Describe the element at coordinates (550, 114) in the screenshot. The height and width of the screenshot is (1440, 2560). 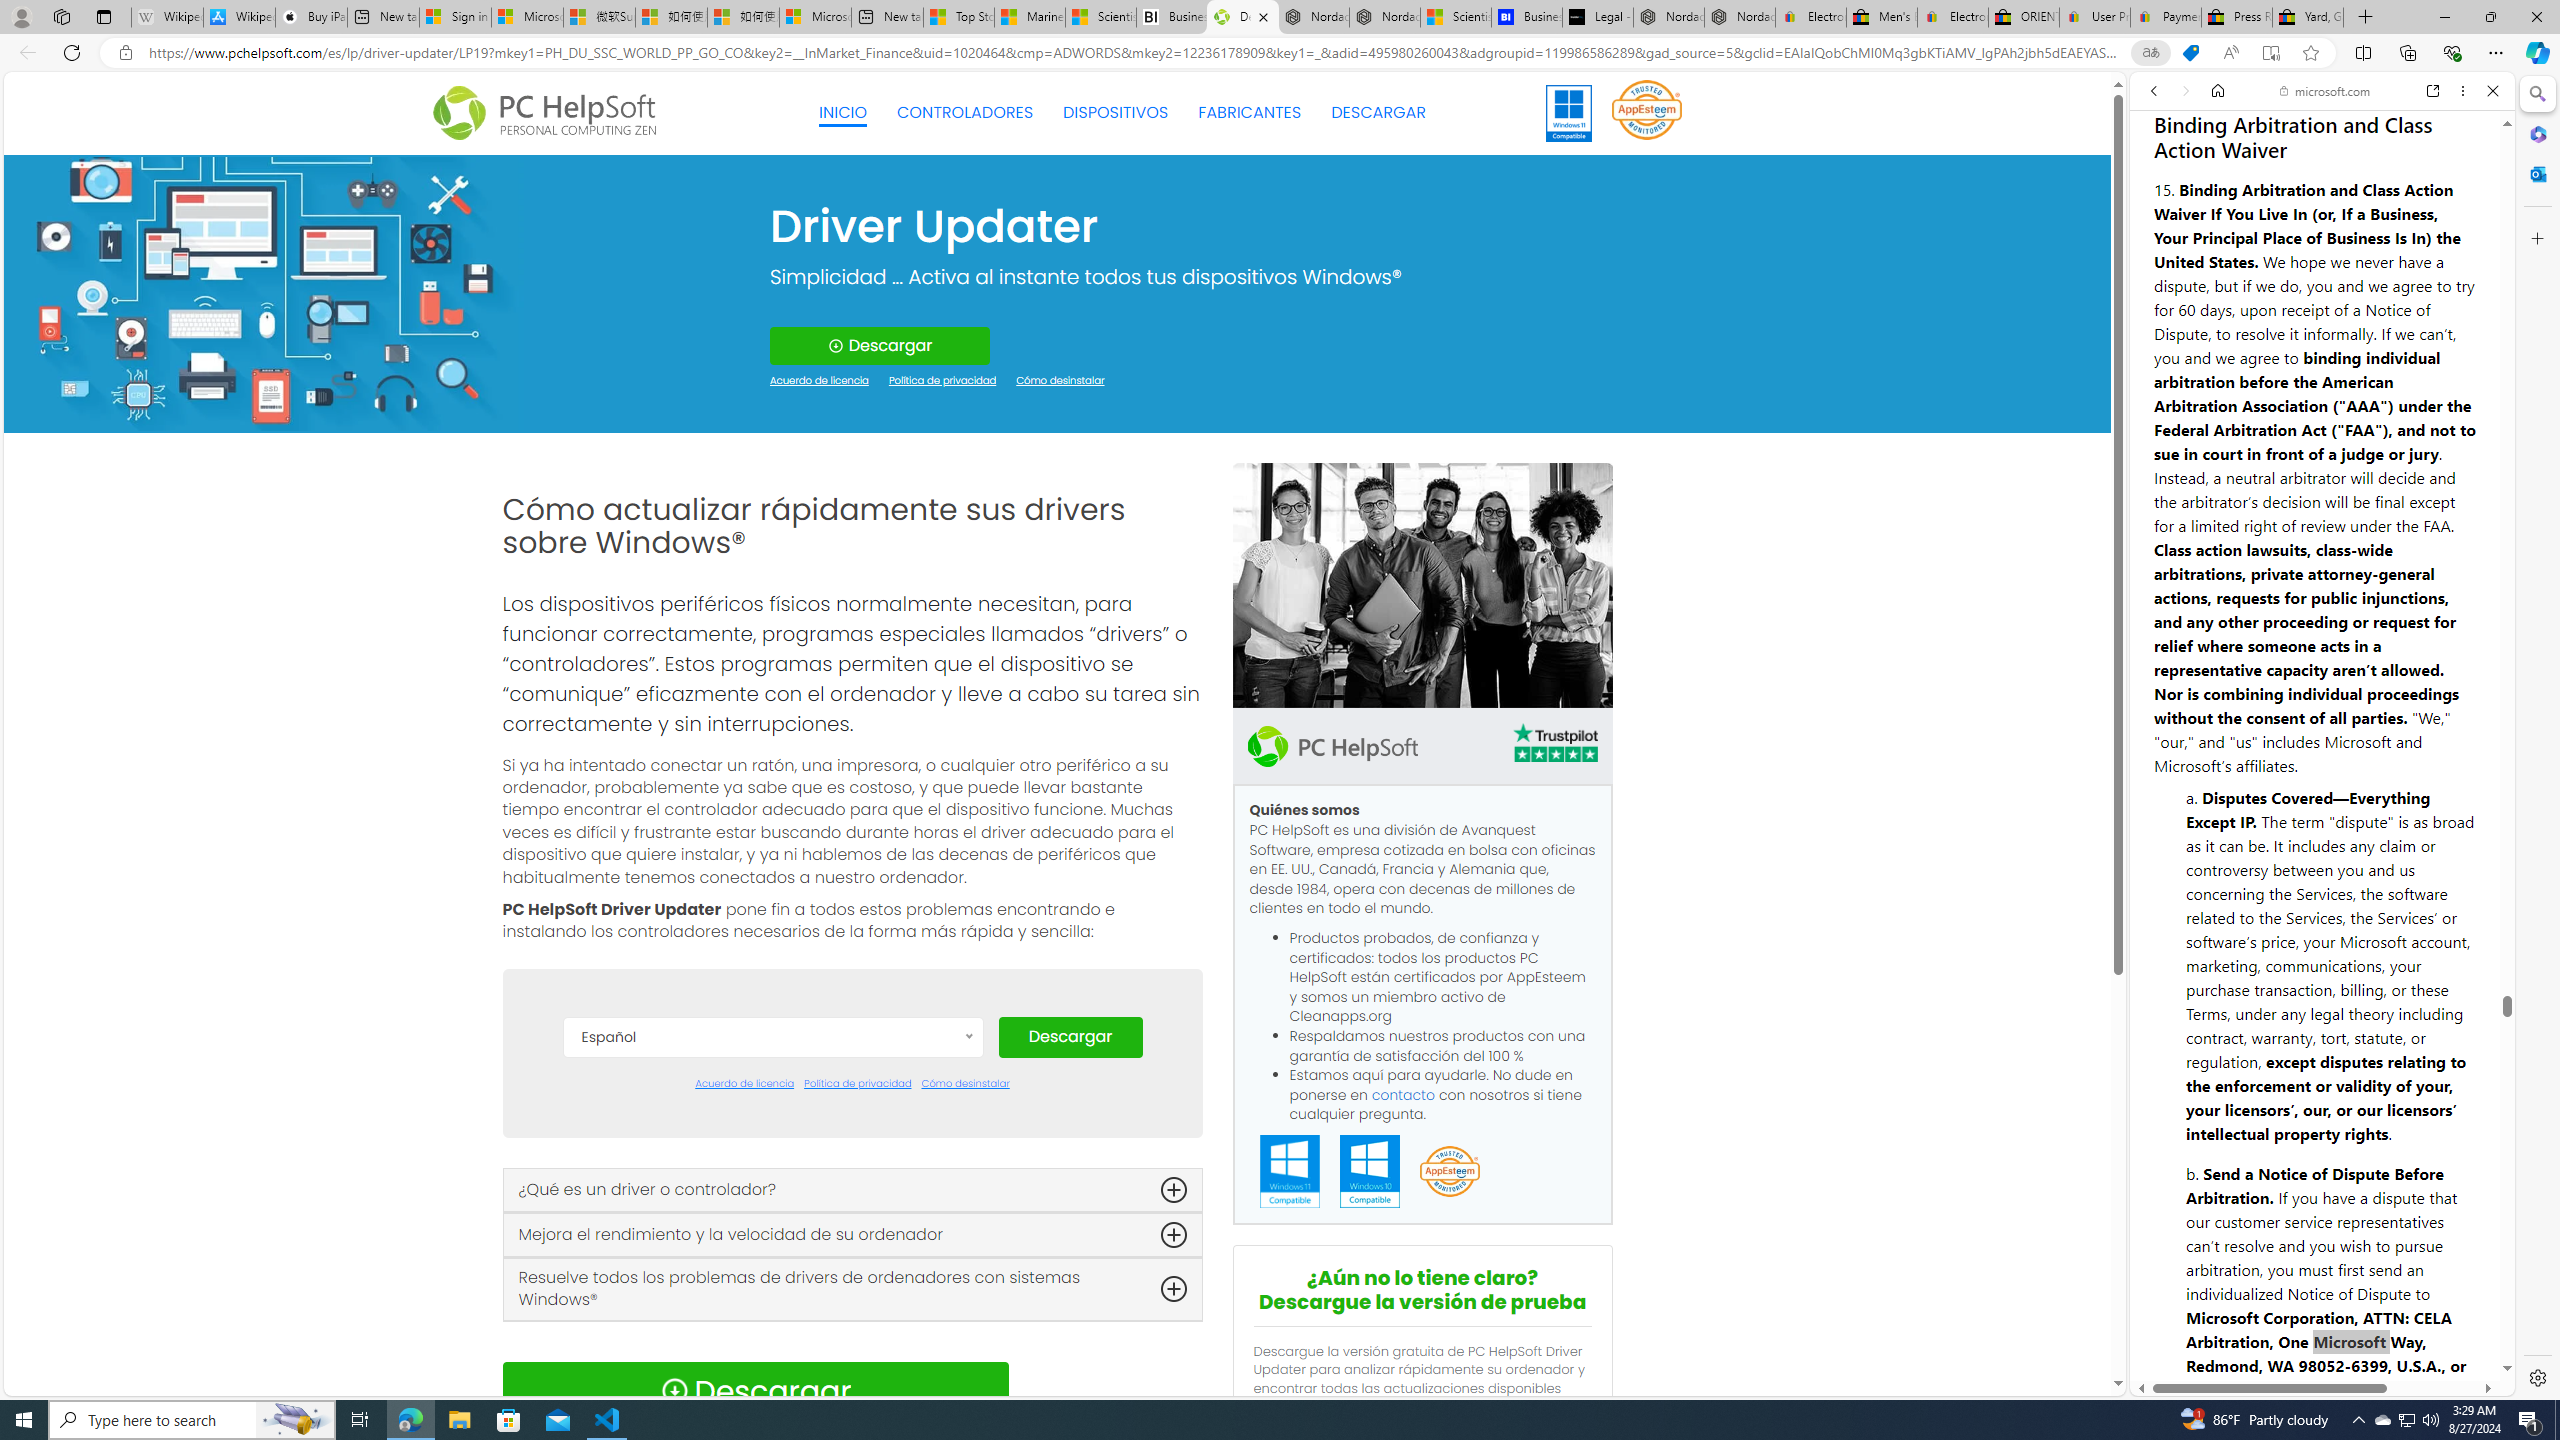
I see `Logo Personal Computing` at that location.